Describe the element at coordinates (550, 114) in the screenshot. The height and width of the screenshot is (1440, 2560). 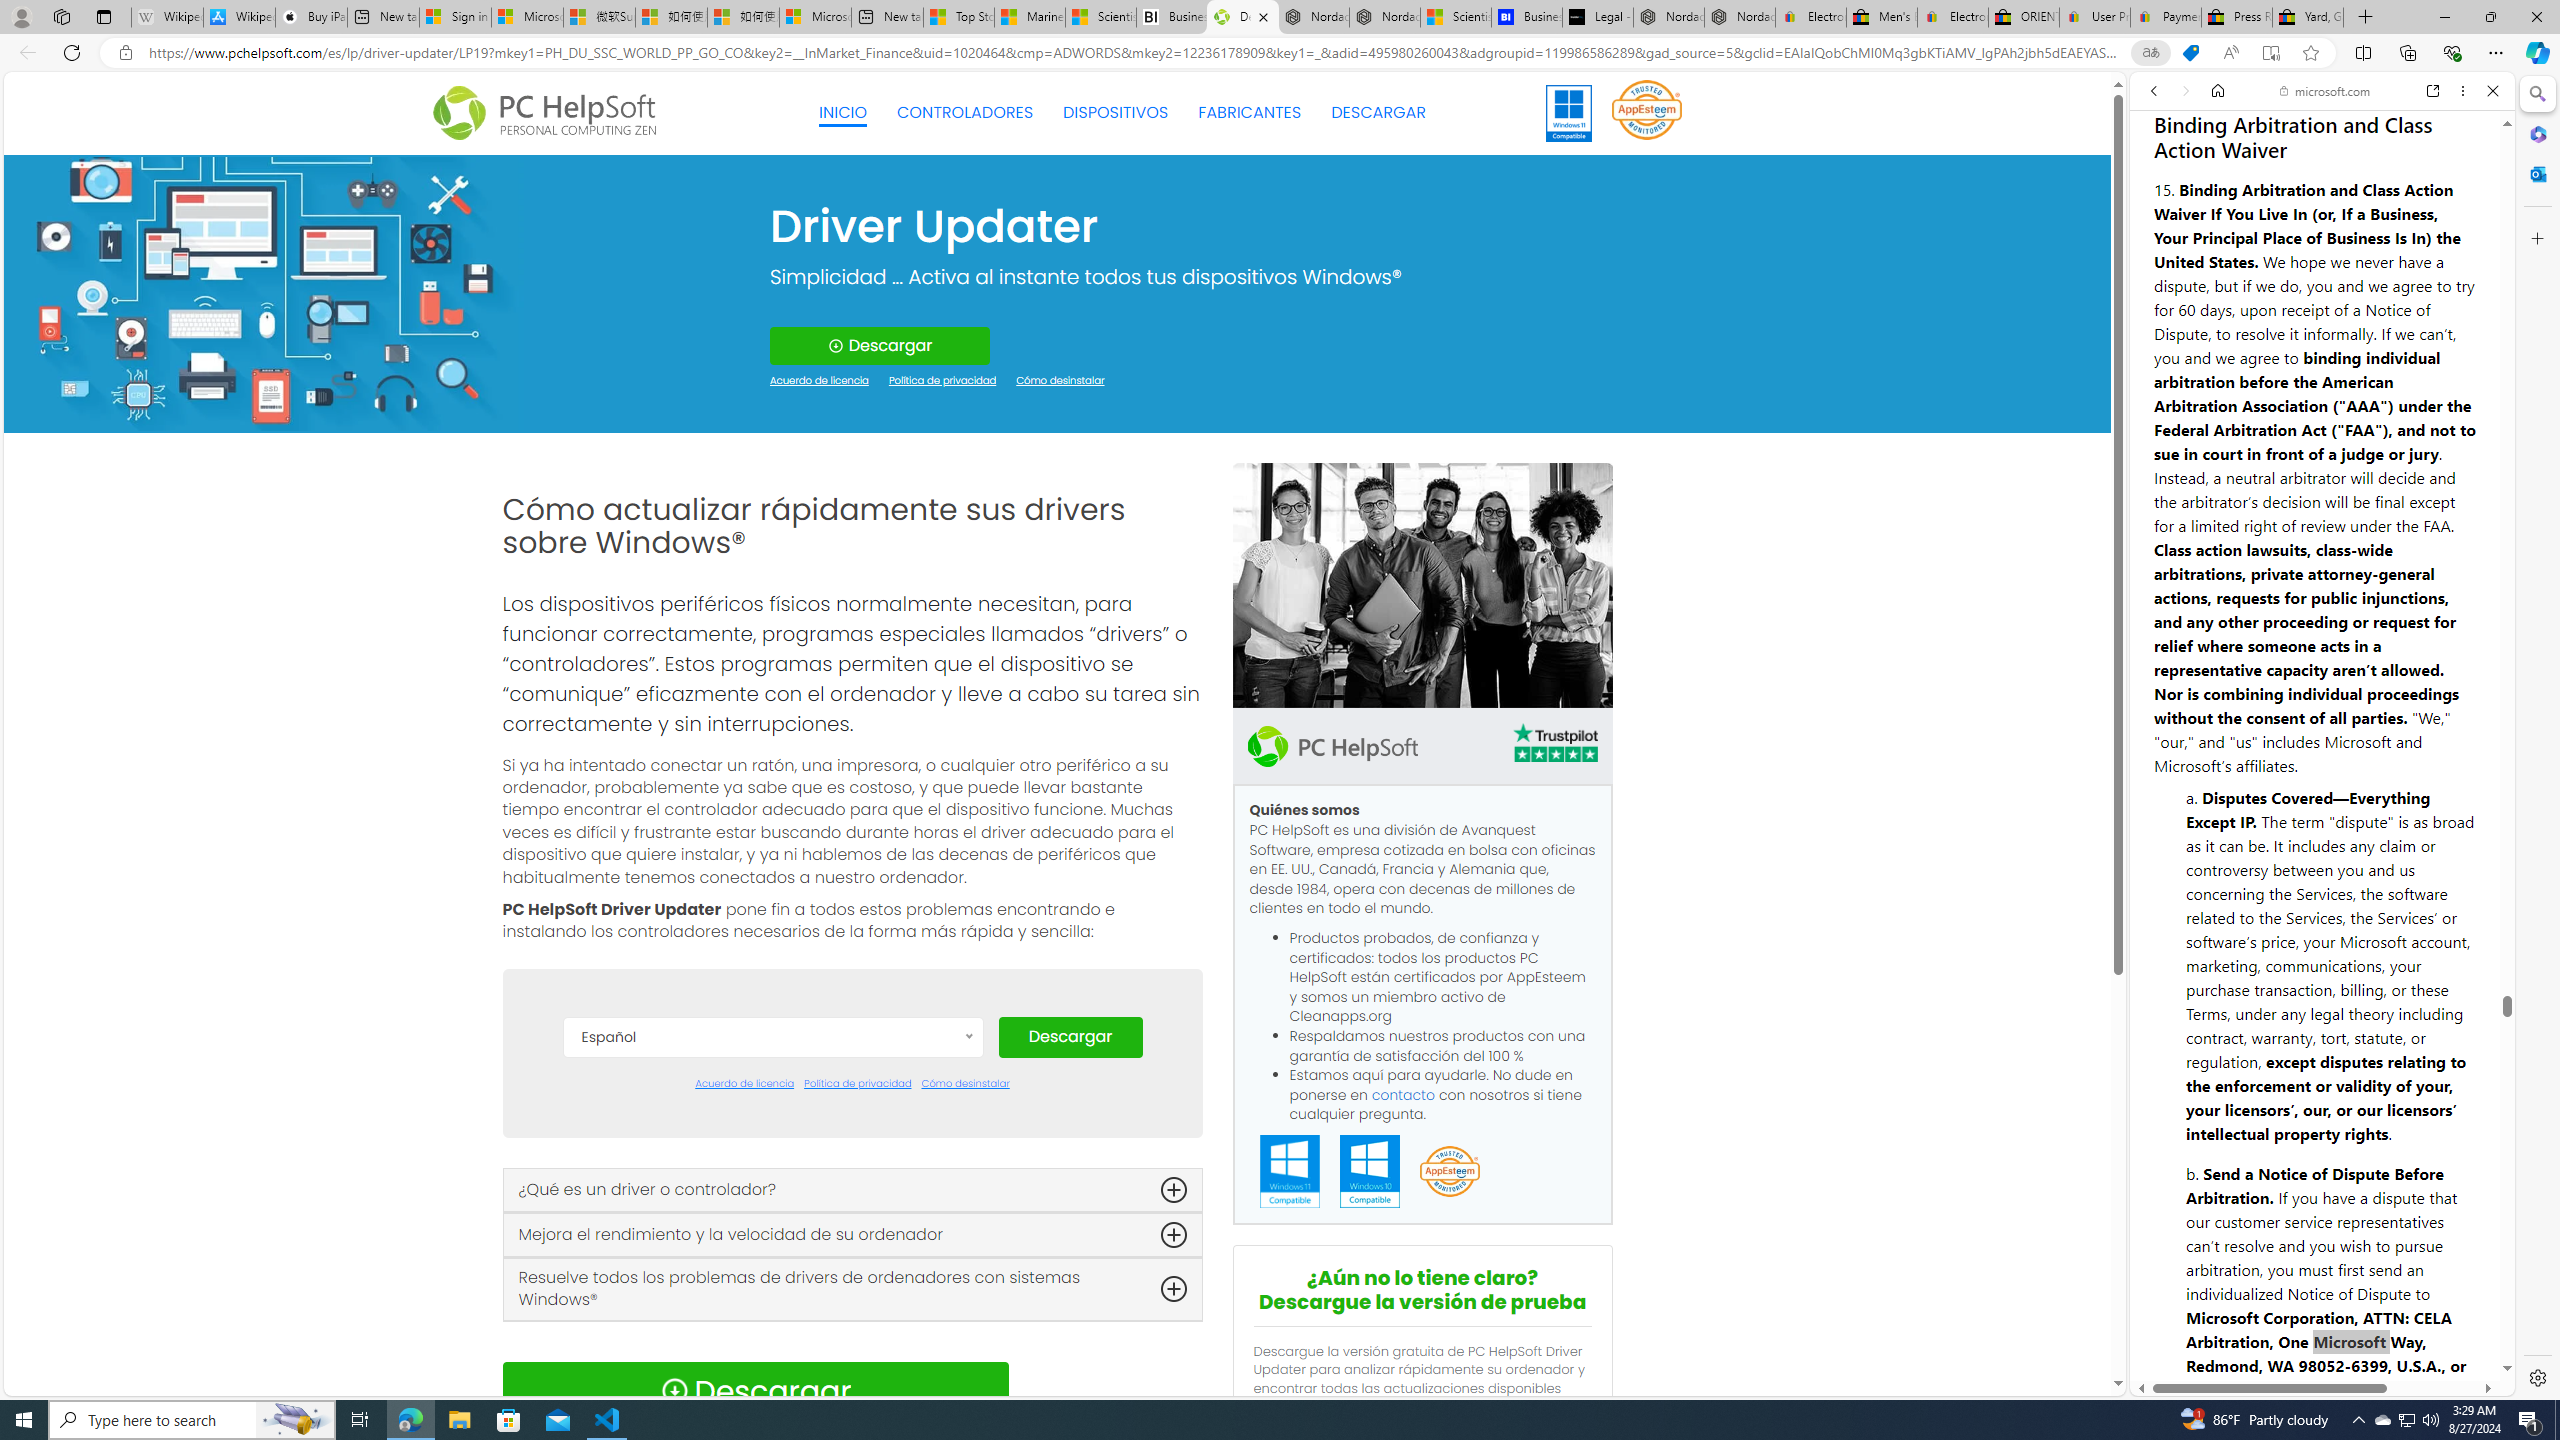
I see `Logo Personal Computing` at that location.